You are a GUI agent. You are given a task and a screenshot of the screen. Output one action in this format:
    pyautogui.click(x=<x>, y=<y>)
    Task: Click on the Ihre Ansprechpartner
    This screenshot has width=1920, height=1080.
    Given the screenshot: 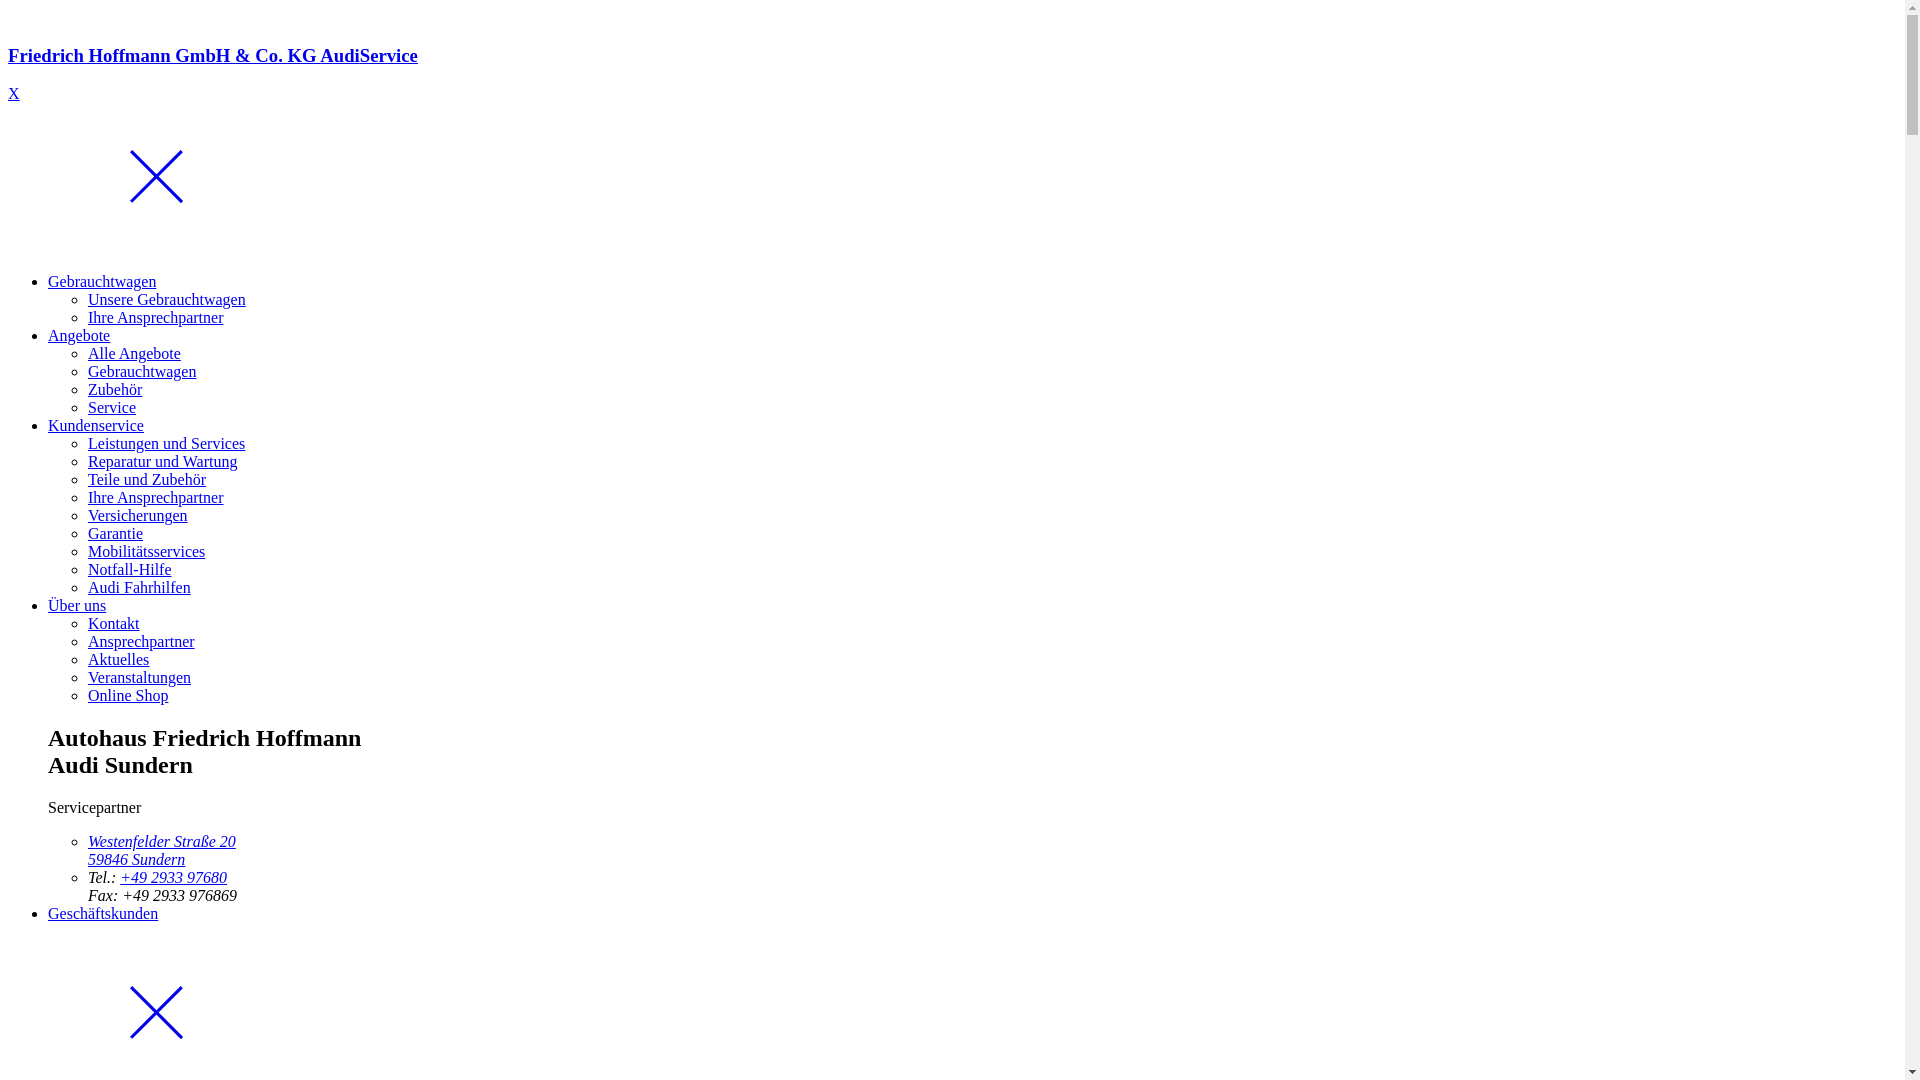 What is the action you would take?
    pyautogui.click(x=156, y=318)
    